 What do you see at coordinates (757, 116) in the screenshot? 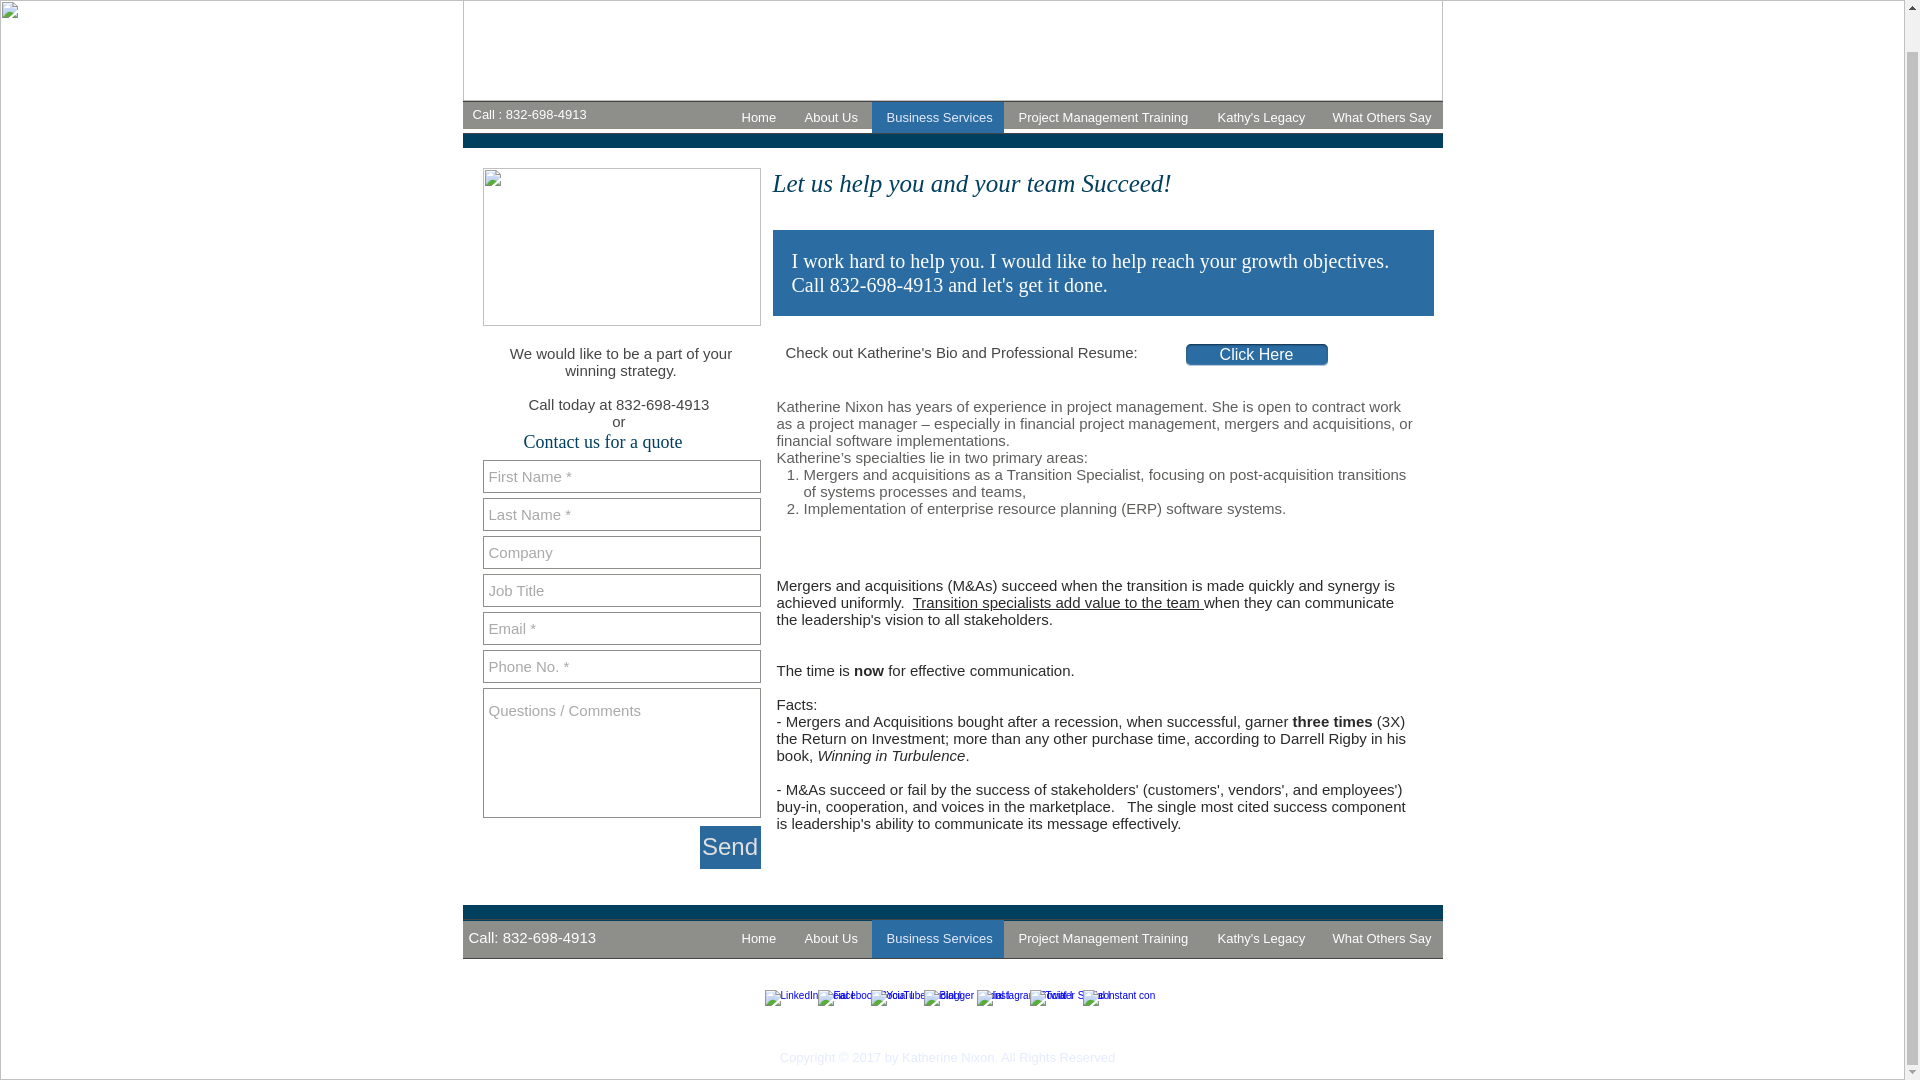
I see `Home` at bounding box center [757, 116].